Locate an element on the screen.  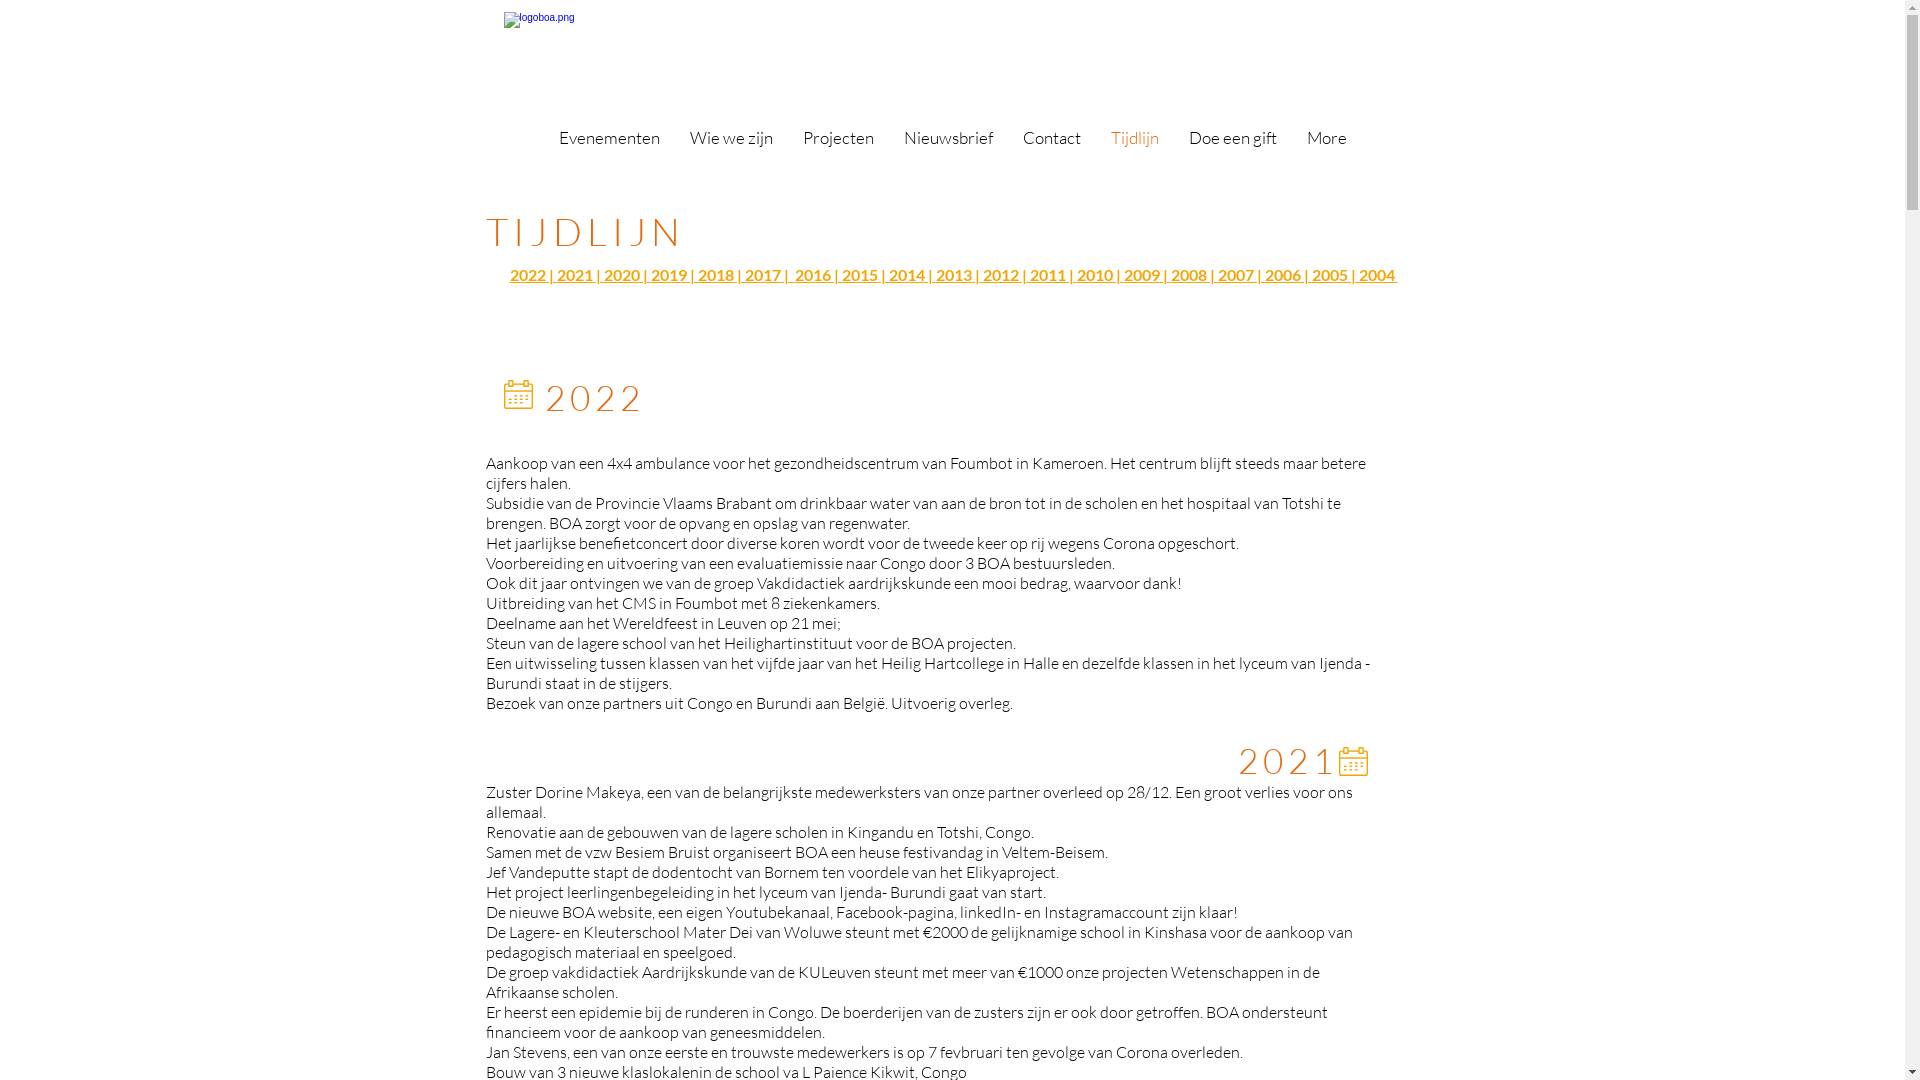
2008 is located at coordinates (1188, 274).